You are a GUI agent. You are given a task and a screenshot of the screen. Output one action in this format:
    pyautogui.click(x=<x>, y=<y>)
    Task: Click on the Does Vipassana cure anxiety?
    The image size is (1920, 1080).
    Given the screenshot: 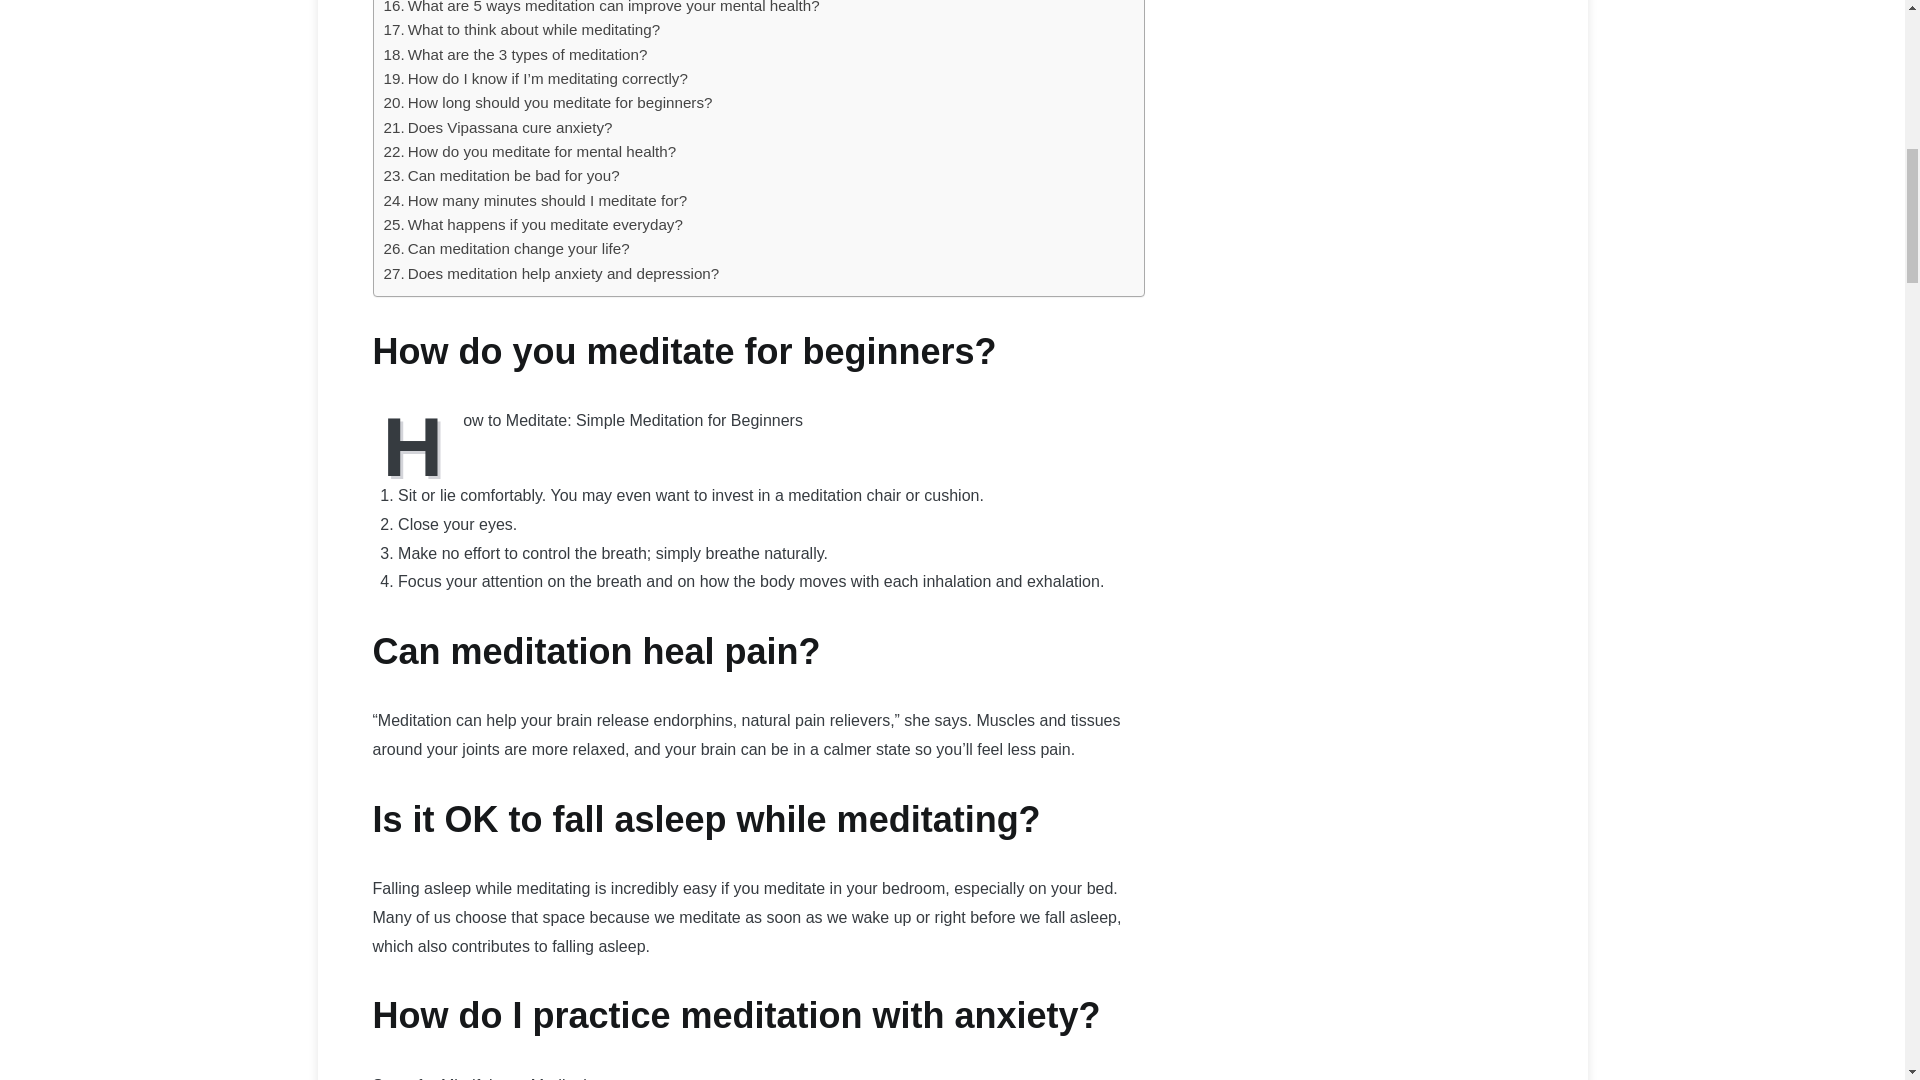 What is the action you would take?
    pyautogui.click(x=498, y=128)
    